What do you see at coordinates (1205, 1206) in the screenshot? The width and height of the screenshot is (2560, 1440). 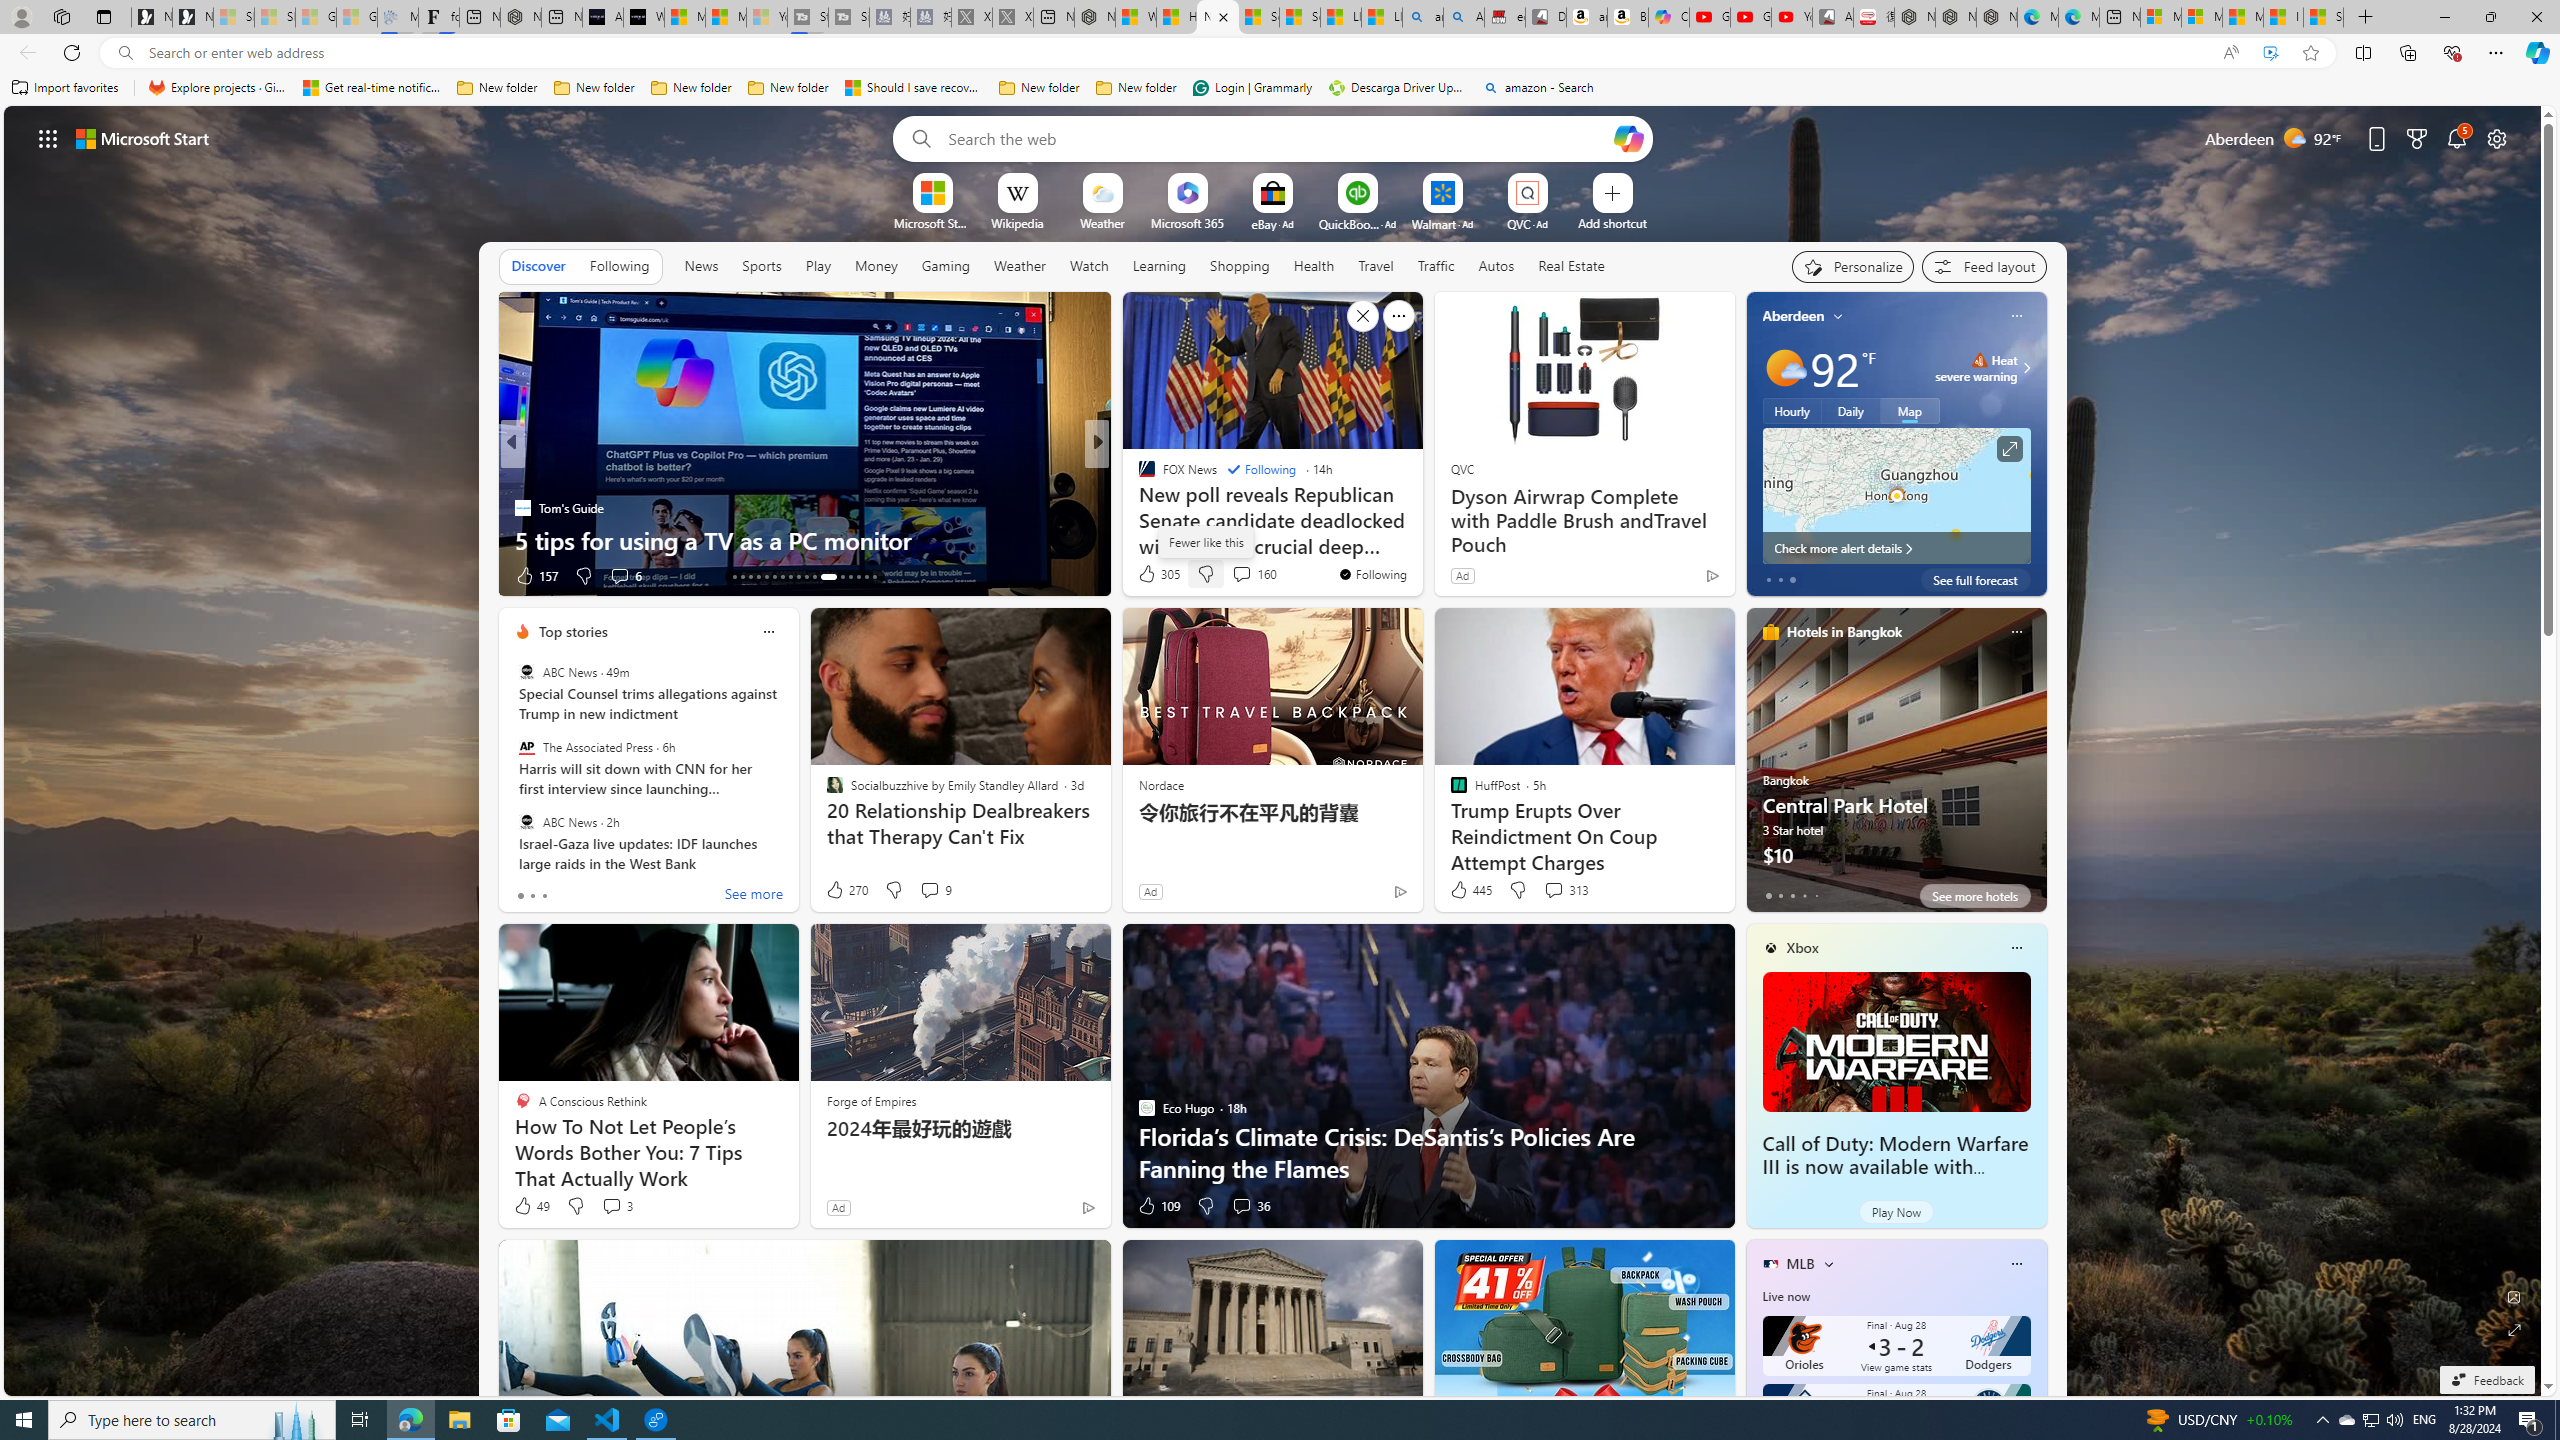 I see `Dislike` at bounding box center [1205, 1206].